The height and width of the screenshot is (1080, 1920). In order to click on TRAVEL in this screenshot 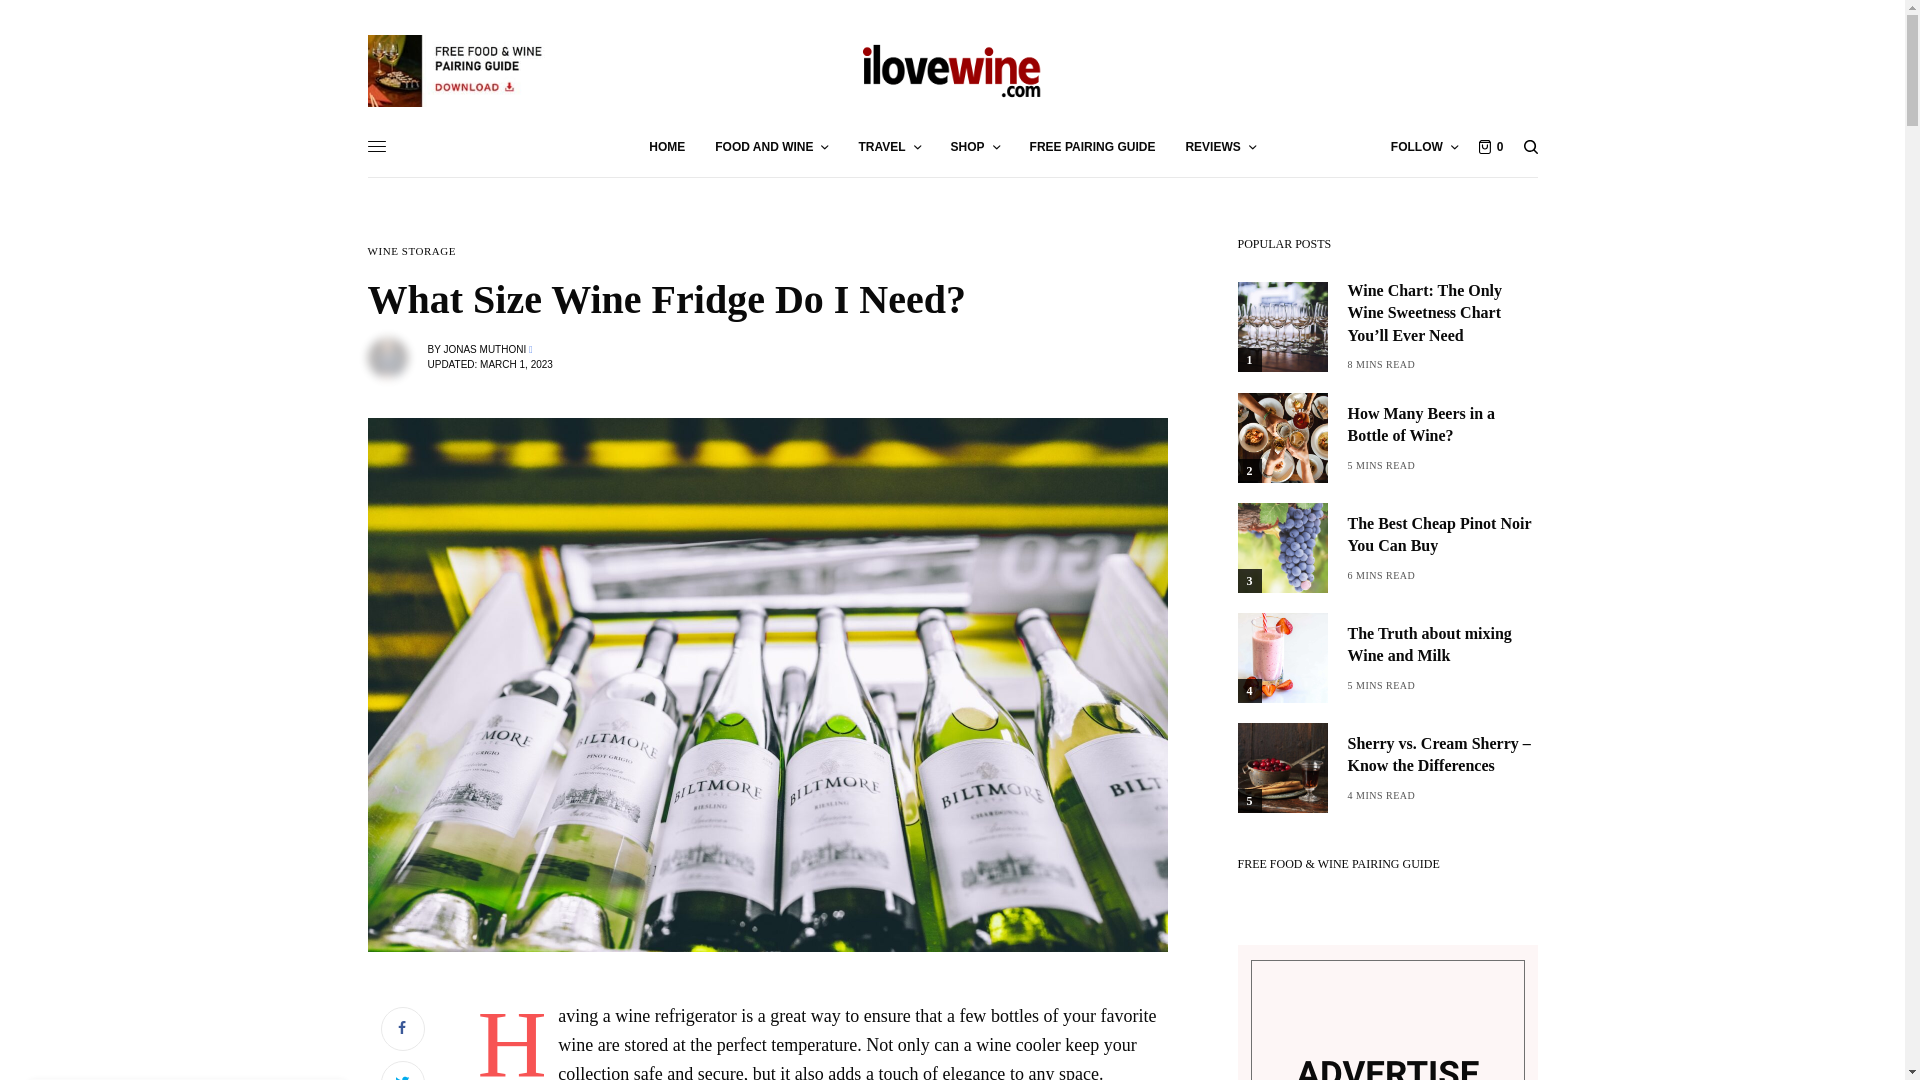, I will do `click(888, 146)`.